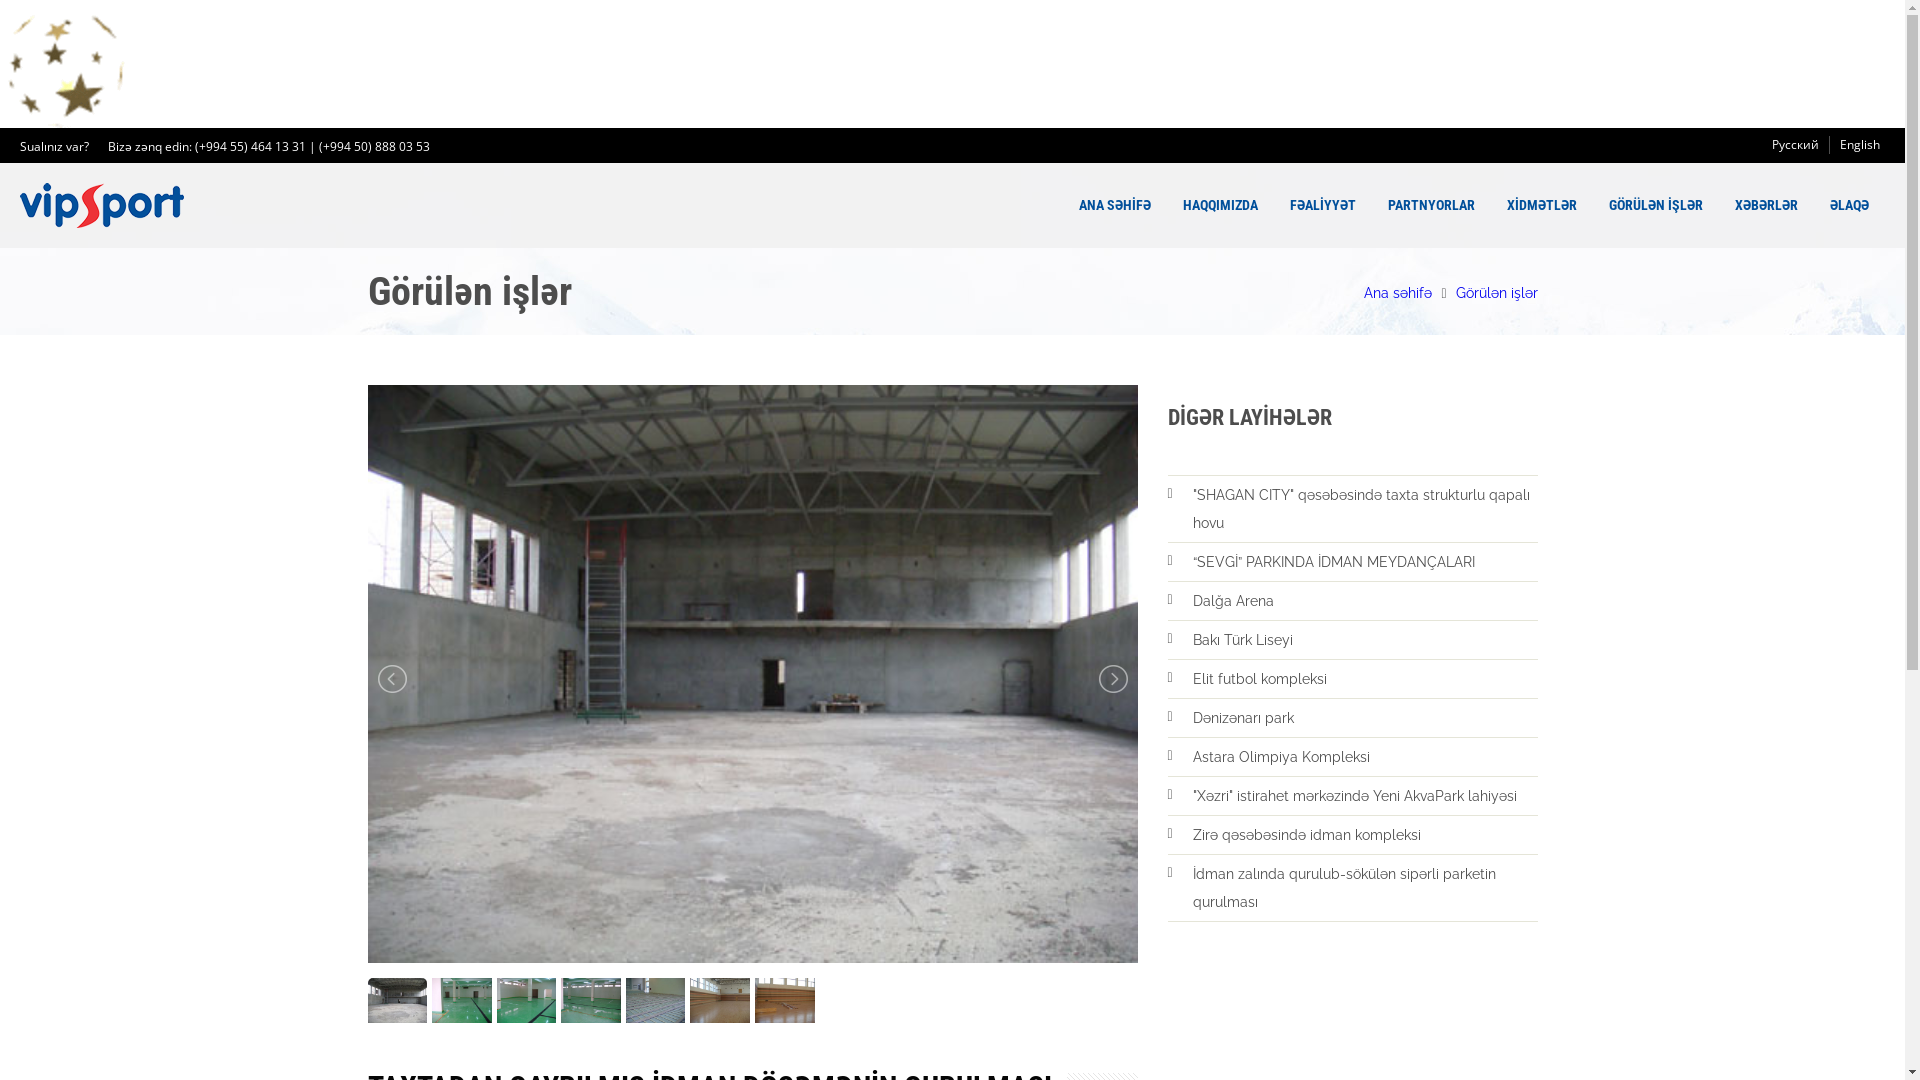 This screenshot has height=1080, width=1920. What do you see at coordinates (1364, 679) in the screenshot?
I see `Elit futbol kompleksi` at bounding box center [1364, 679].